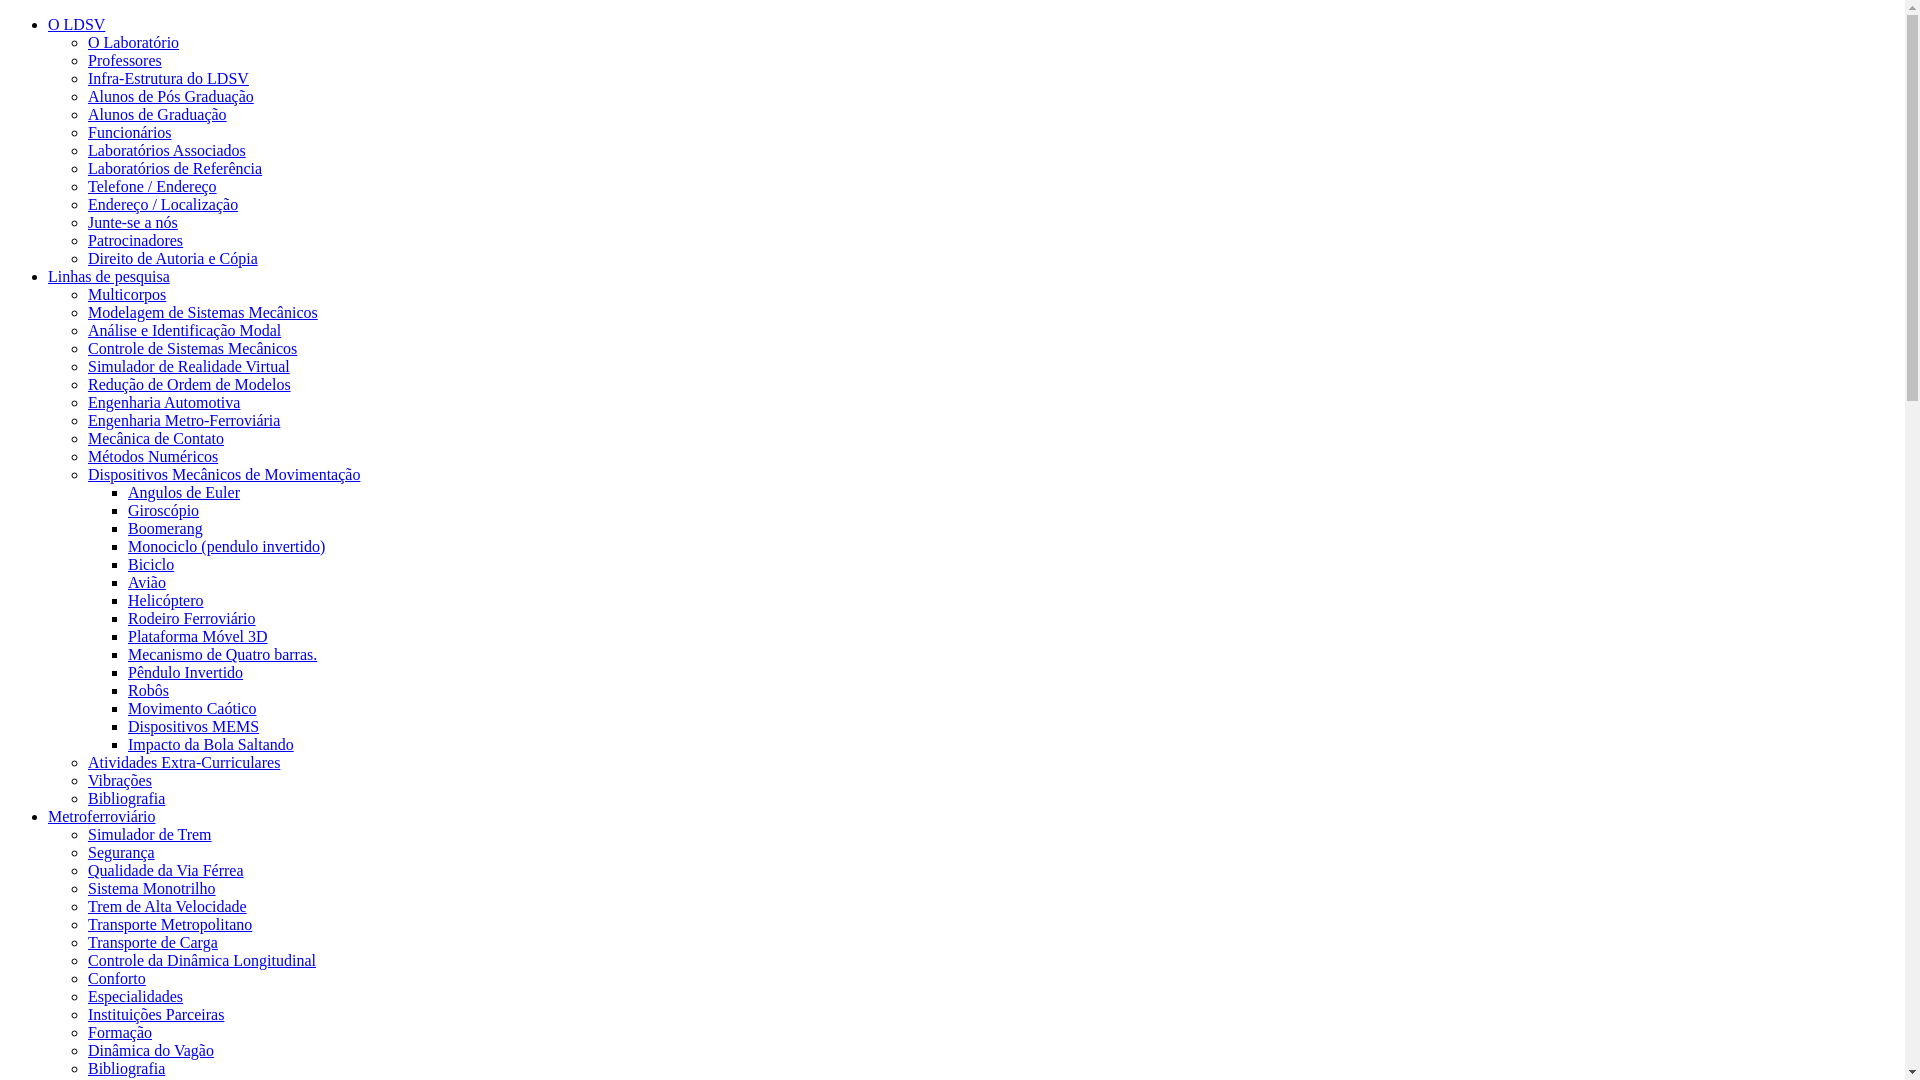 Image resolution: width=1920 pixels, height=1080 pixels. Describe the element at coordinates (166, 528) in the screenshot. I see `Boomerang` at that location.